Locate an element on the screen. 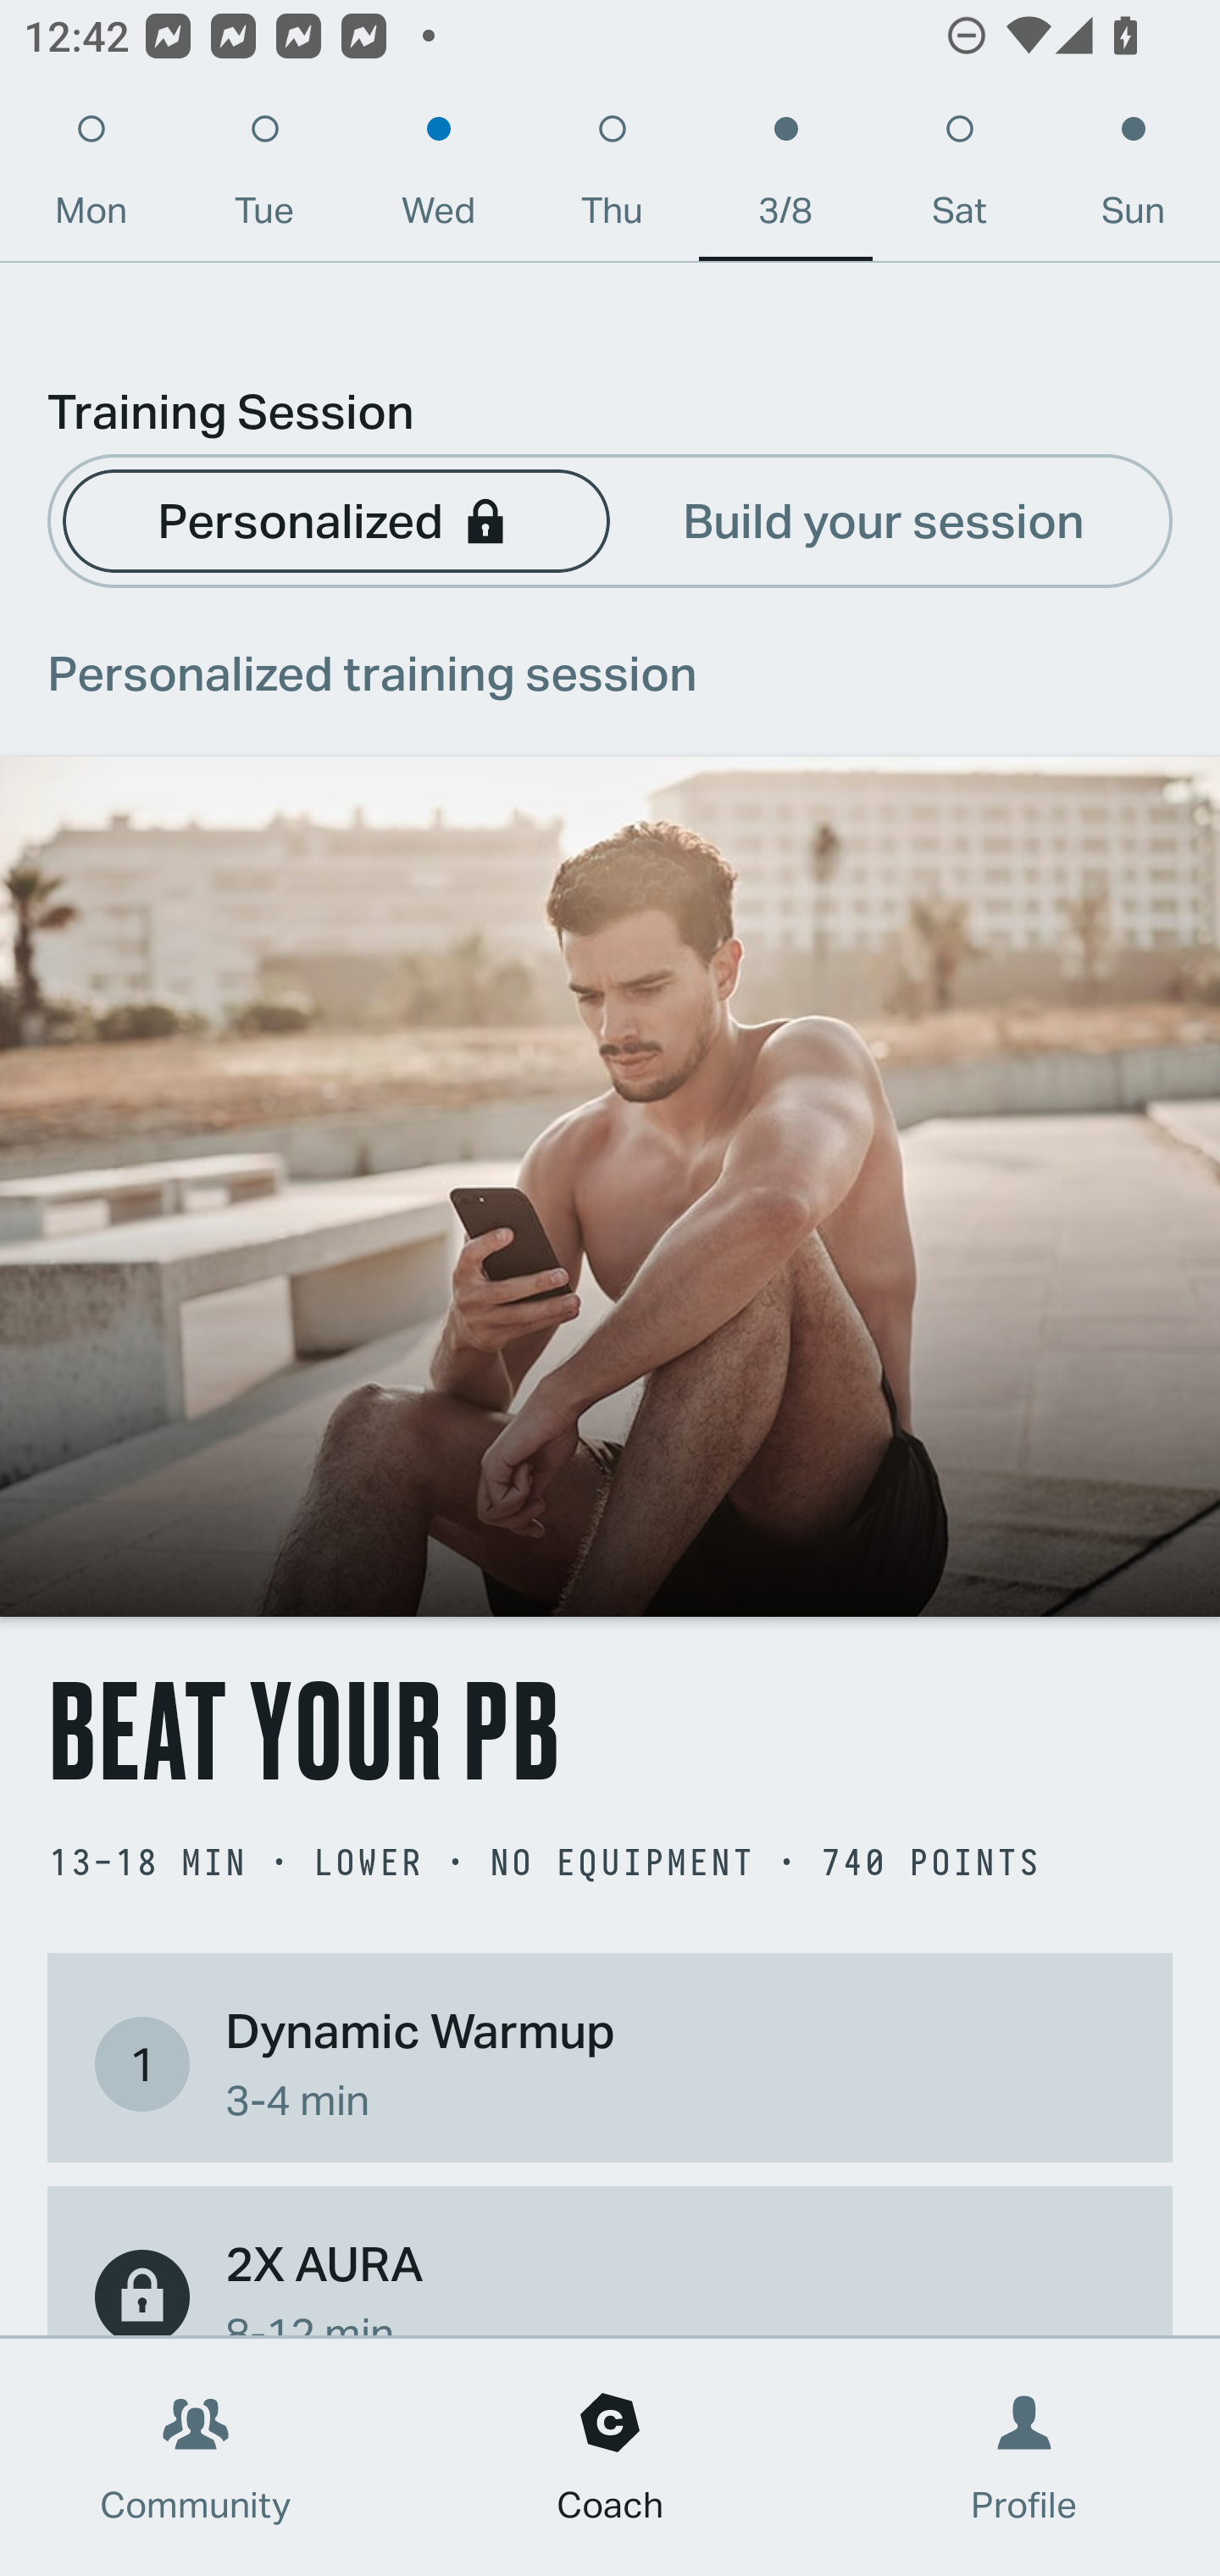 The image size is (1220, 2576). 3/8 is located at coordinates (785, 178).